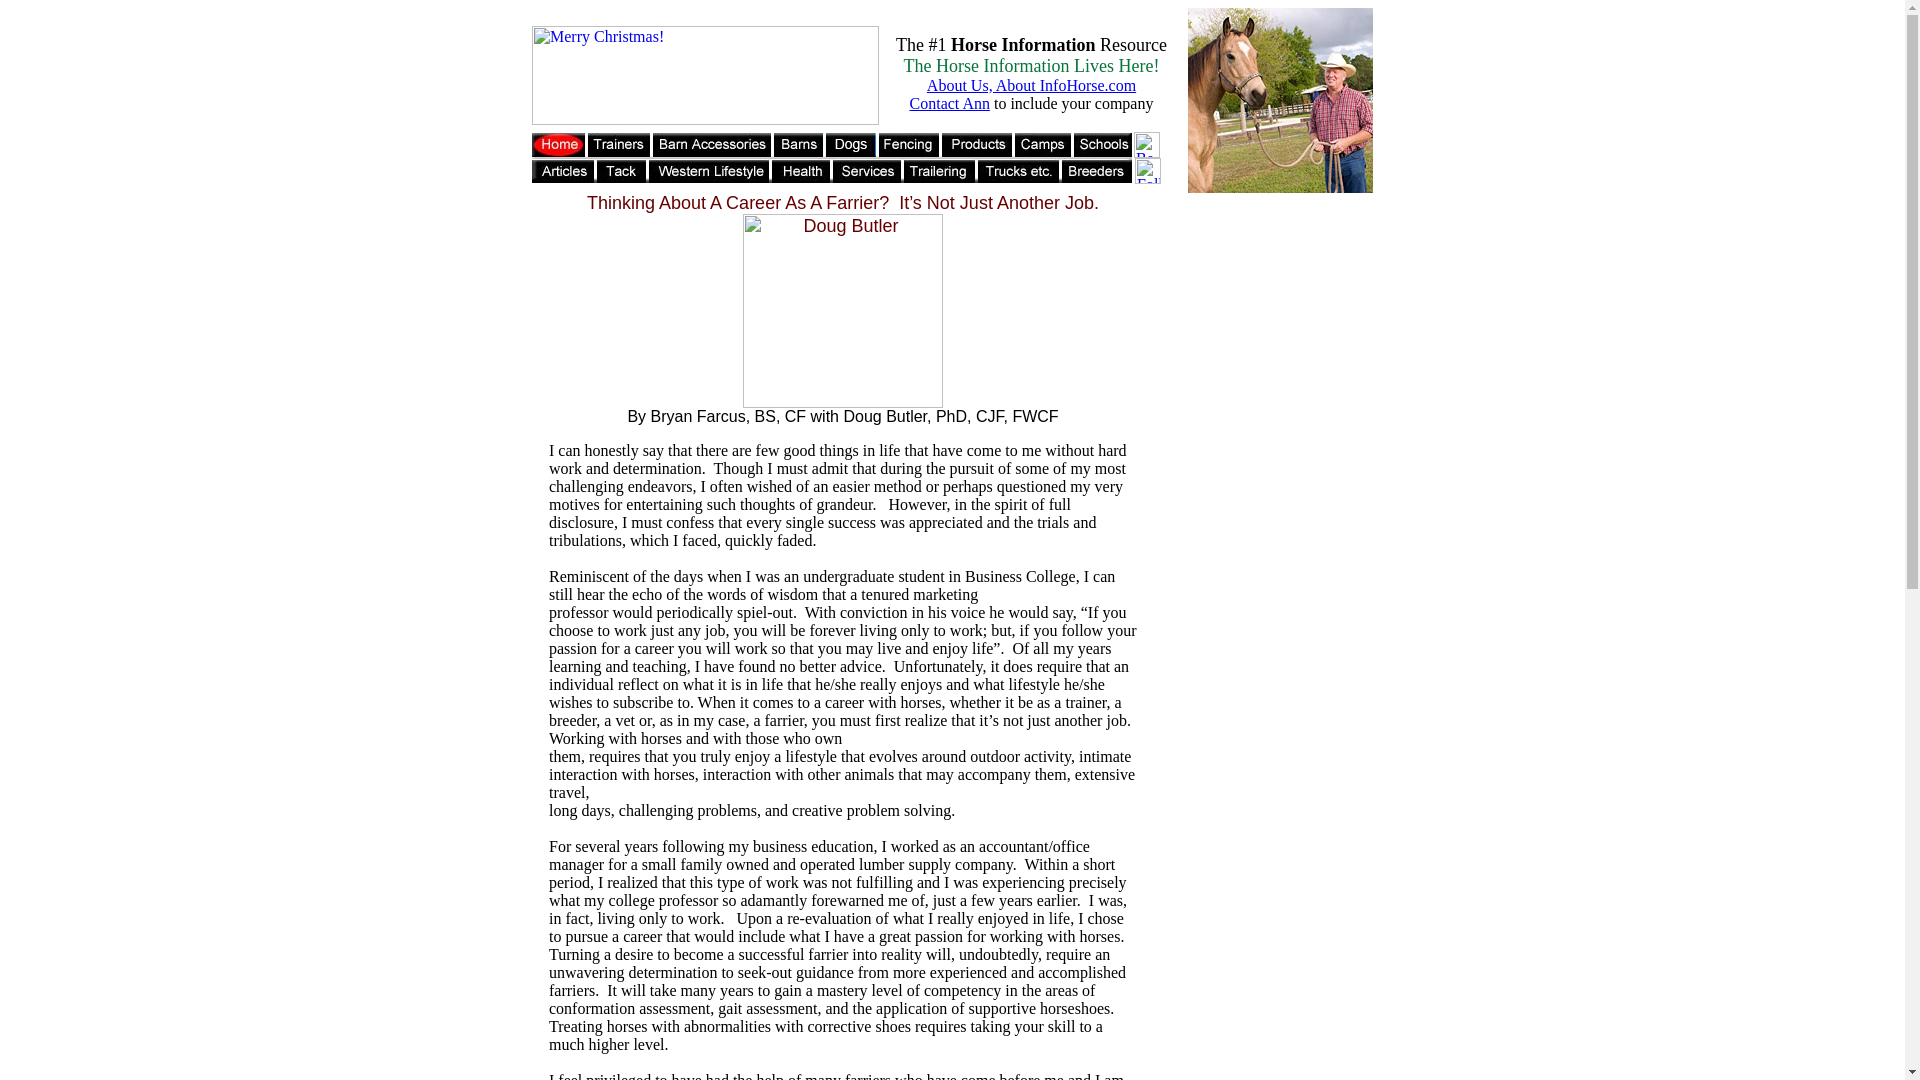  What do you see at coordinates (1146, 144) in the screenshot?
I see `Be a Fan on Facebook` at bounding box center [1146, 144].